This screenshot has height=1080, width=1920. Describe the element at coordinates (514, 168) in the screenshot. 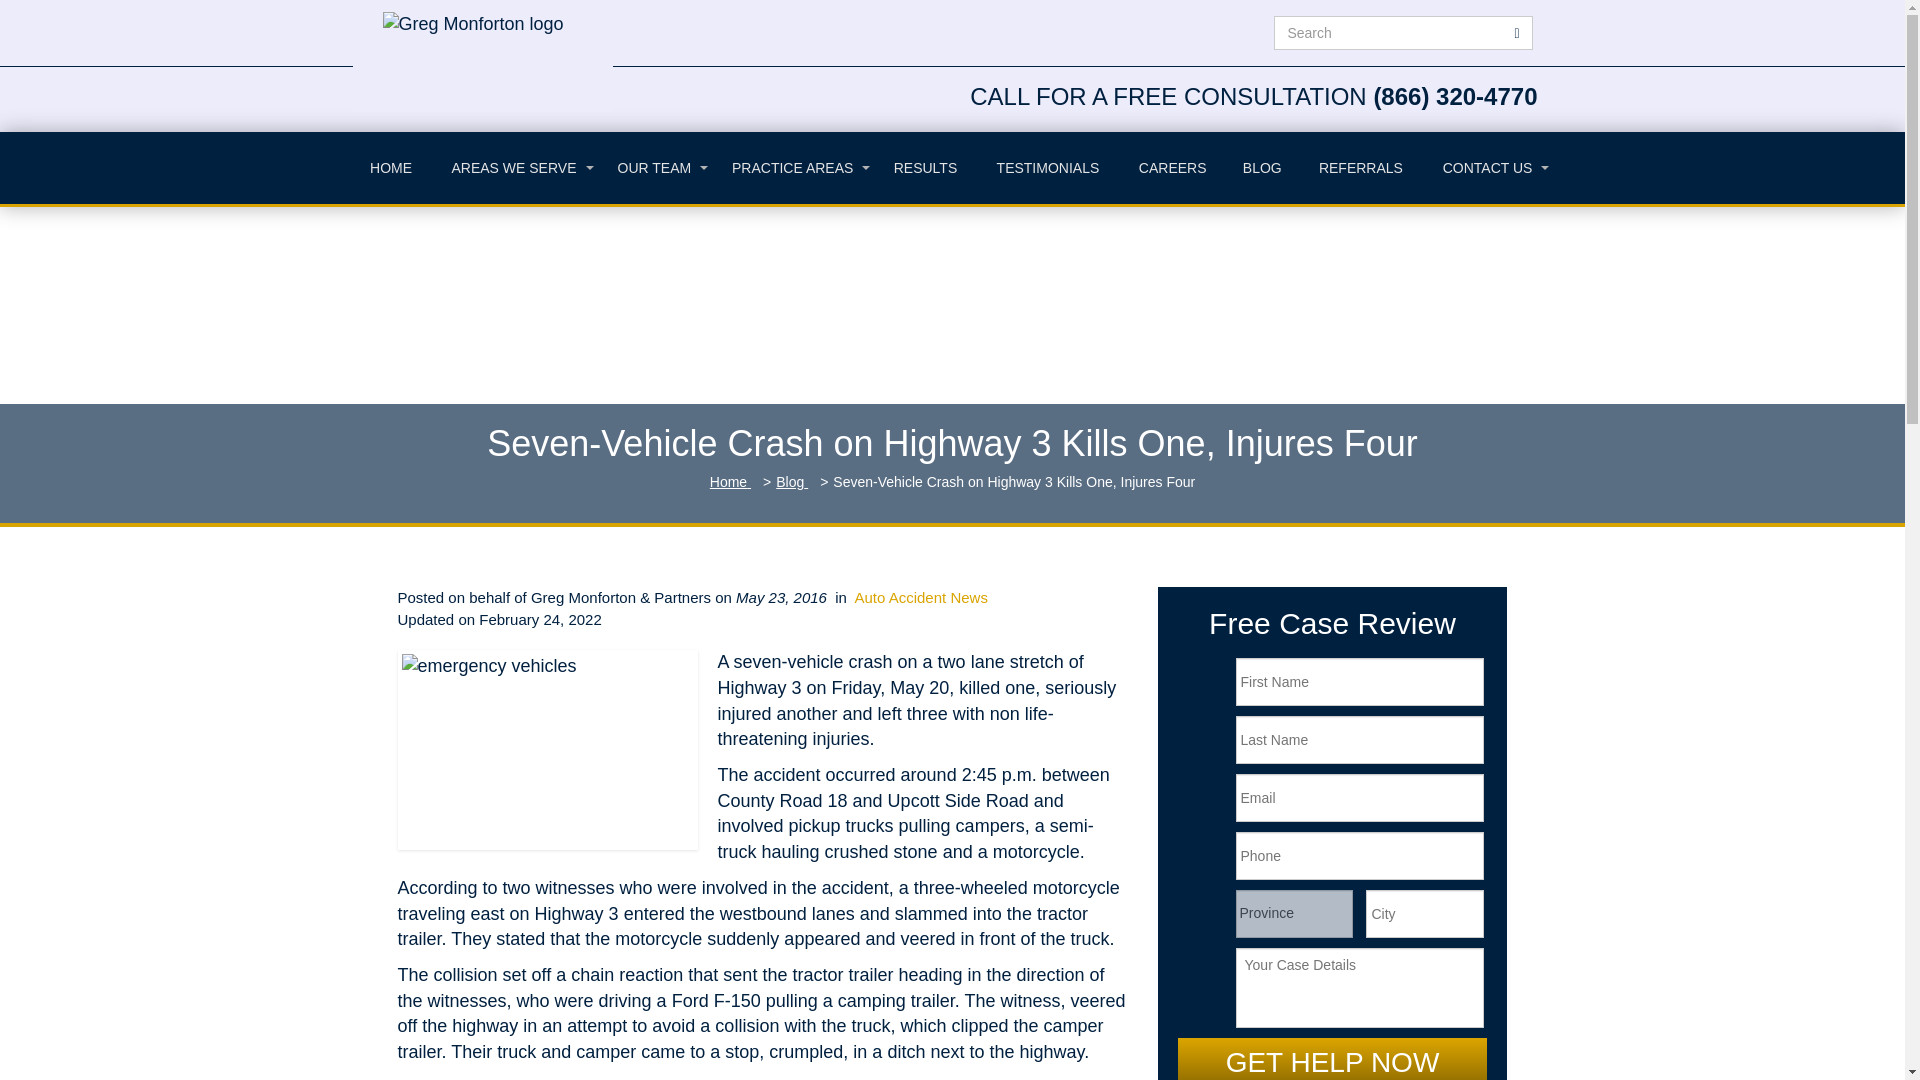

I see `AREAS WE SERVE` at that location.